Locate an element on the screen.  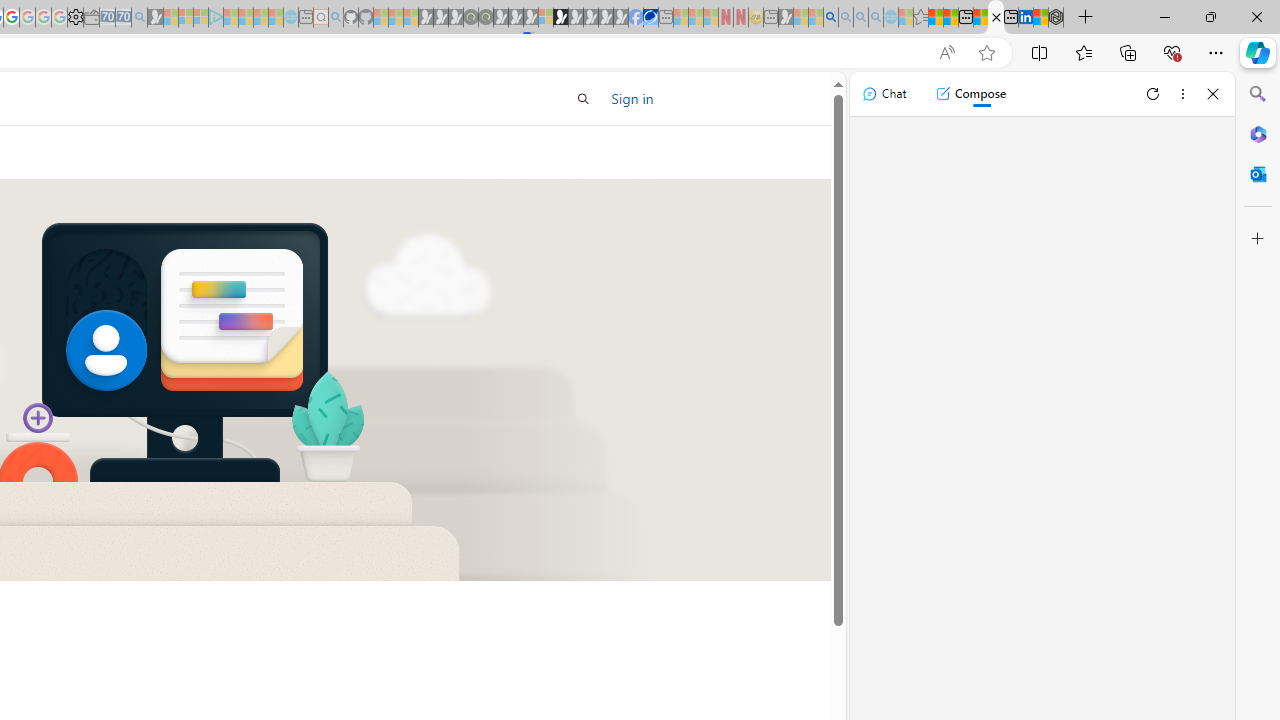
Home | Sky Blue Bikes - Sky Blue Bikes - Sleeping is located at coordinates (291, 18).